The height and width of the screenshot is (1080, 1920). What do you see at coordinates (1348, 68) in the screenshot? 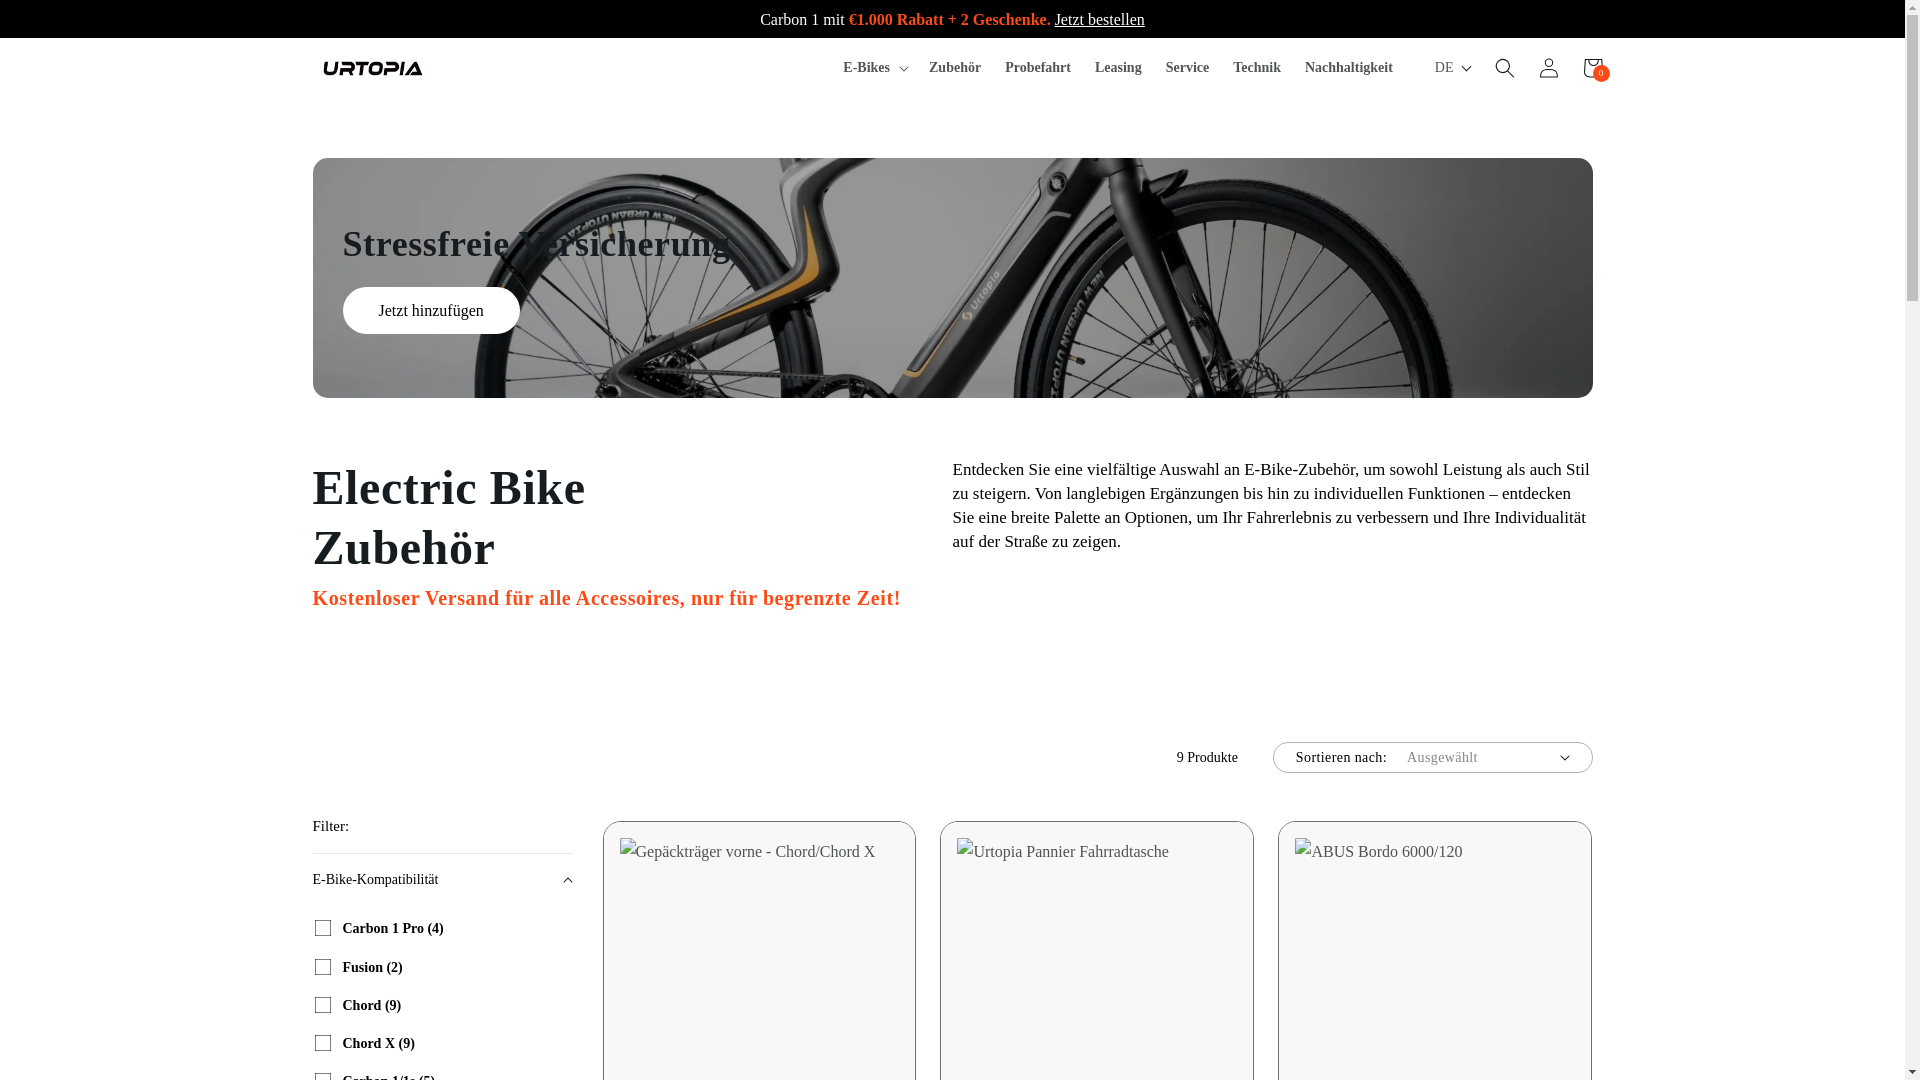
I see `Nachhaltigkeit` at bounding box center [1348, 68].